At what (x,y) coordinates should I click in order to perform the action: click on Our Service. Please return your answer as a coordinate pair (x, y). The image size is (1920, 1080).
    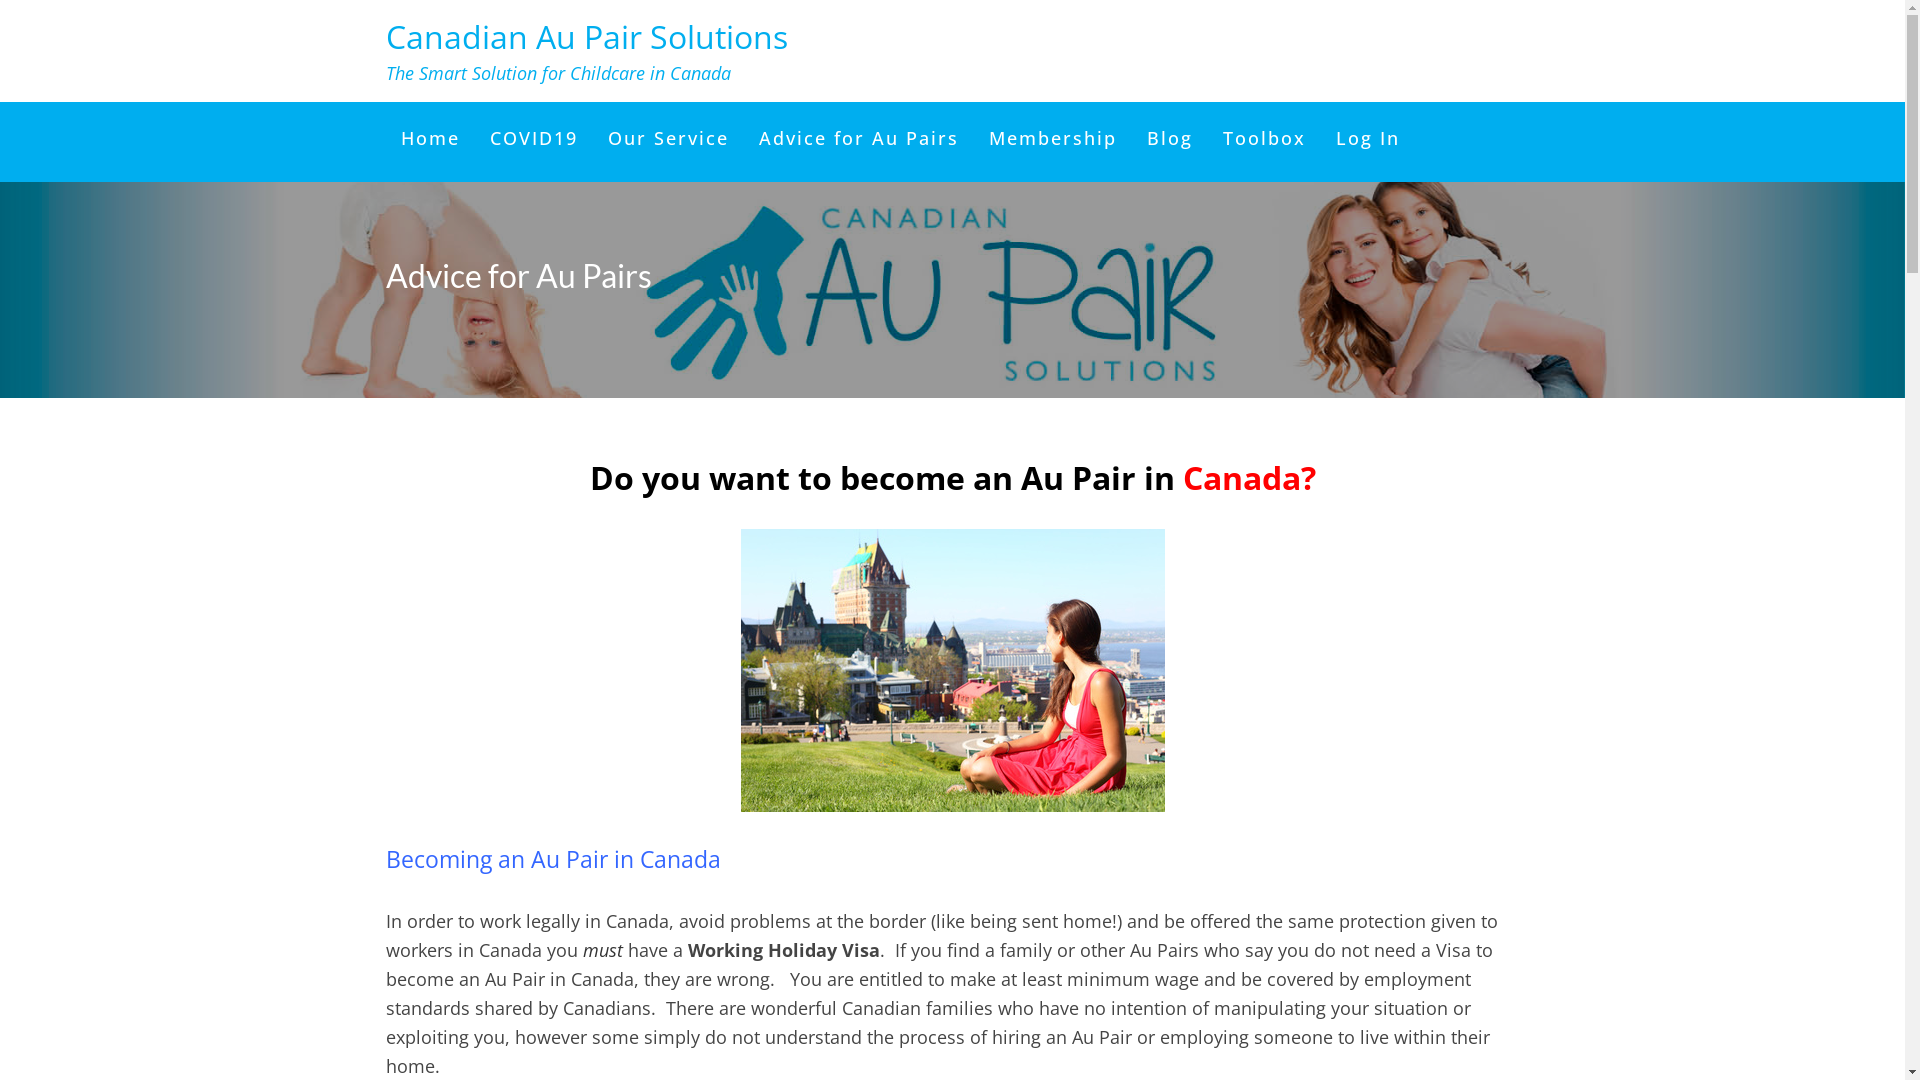
    Looking at the image, I should click on (668, 138).